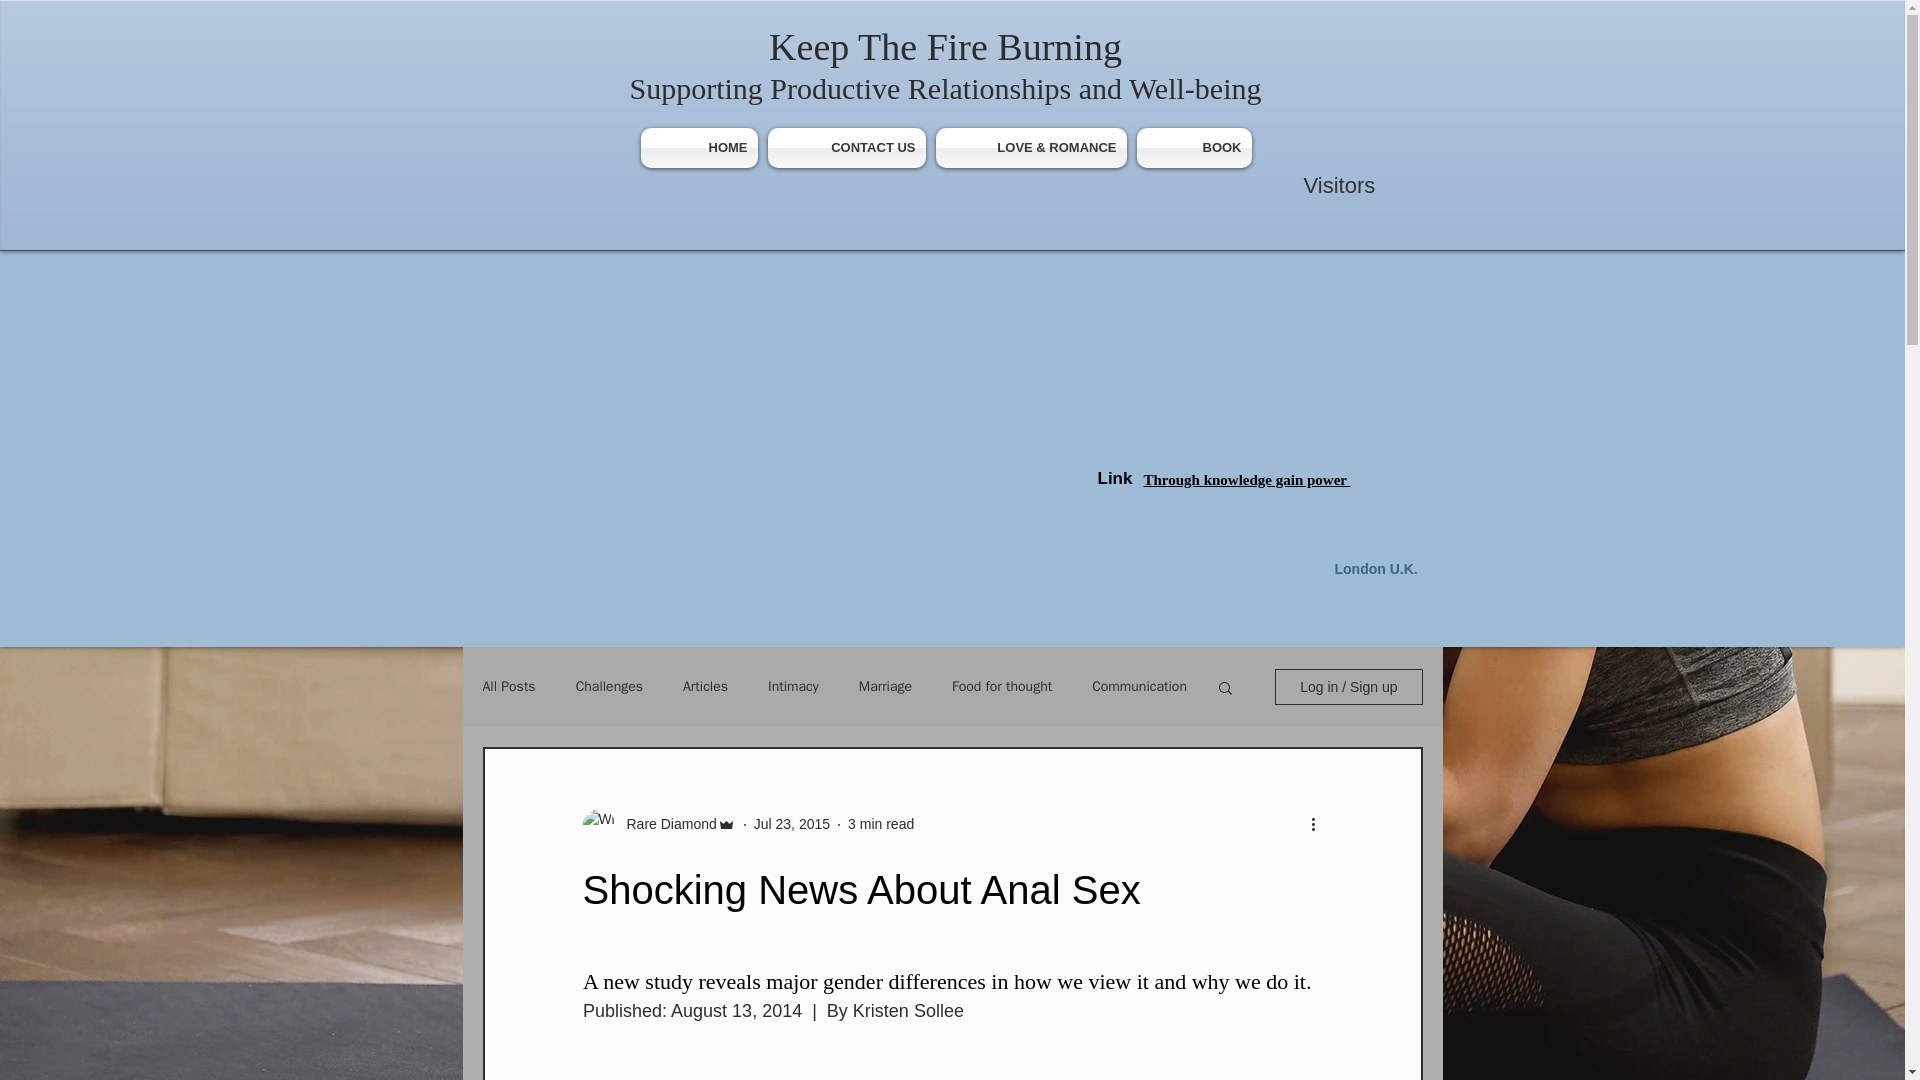 Image resolution: width=1920 pixels, height=1080 pixels. Describe the element at coordinates (1139, 686) in the screenshot. I see `Communication` at that location.